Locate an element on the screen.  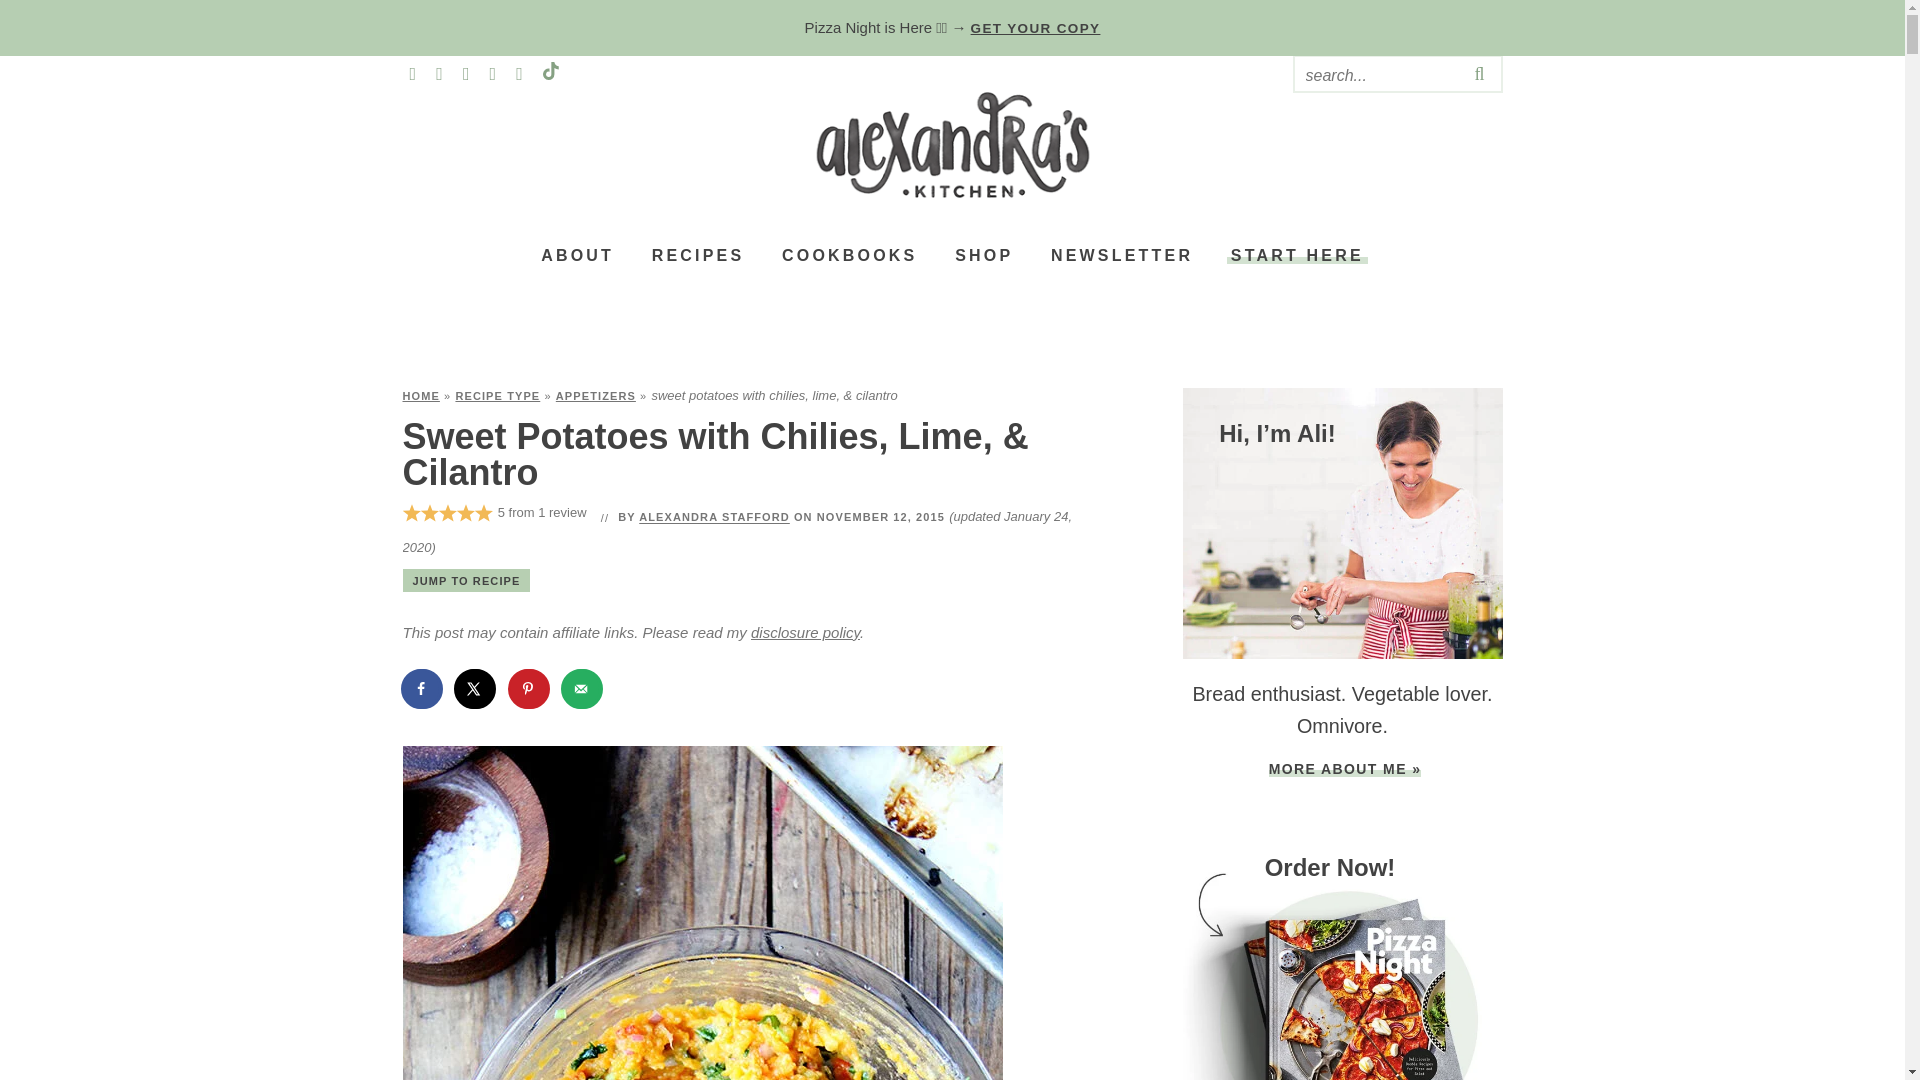
Share on Facebook is located at coordinates (421, 688).